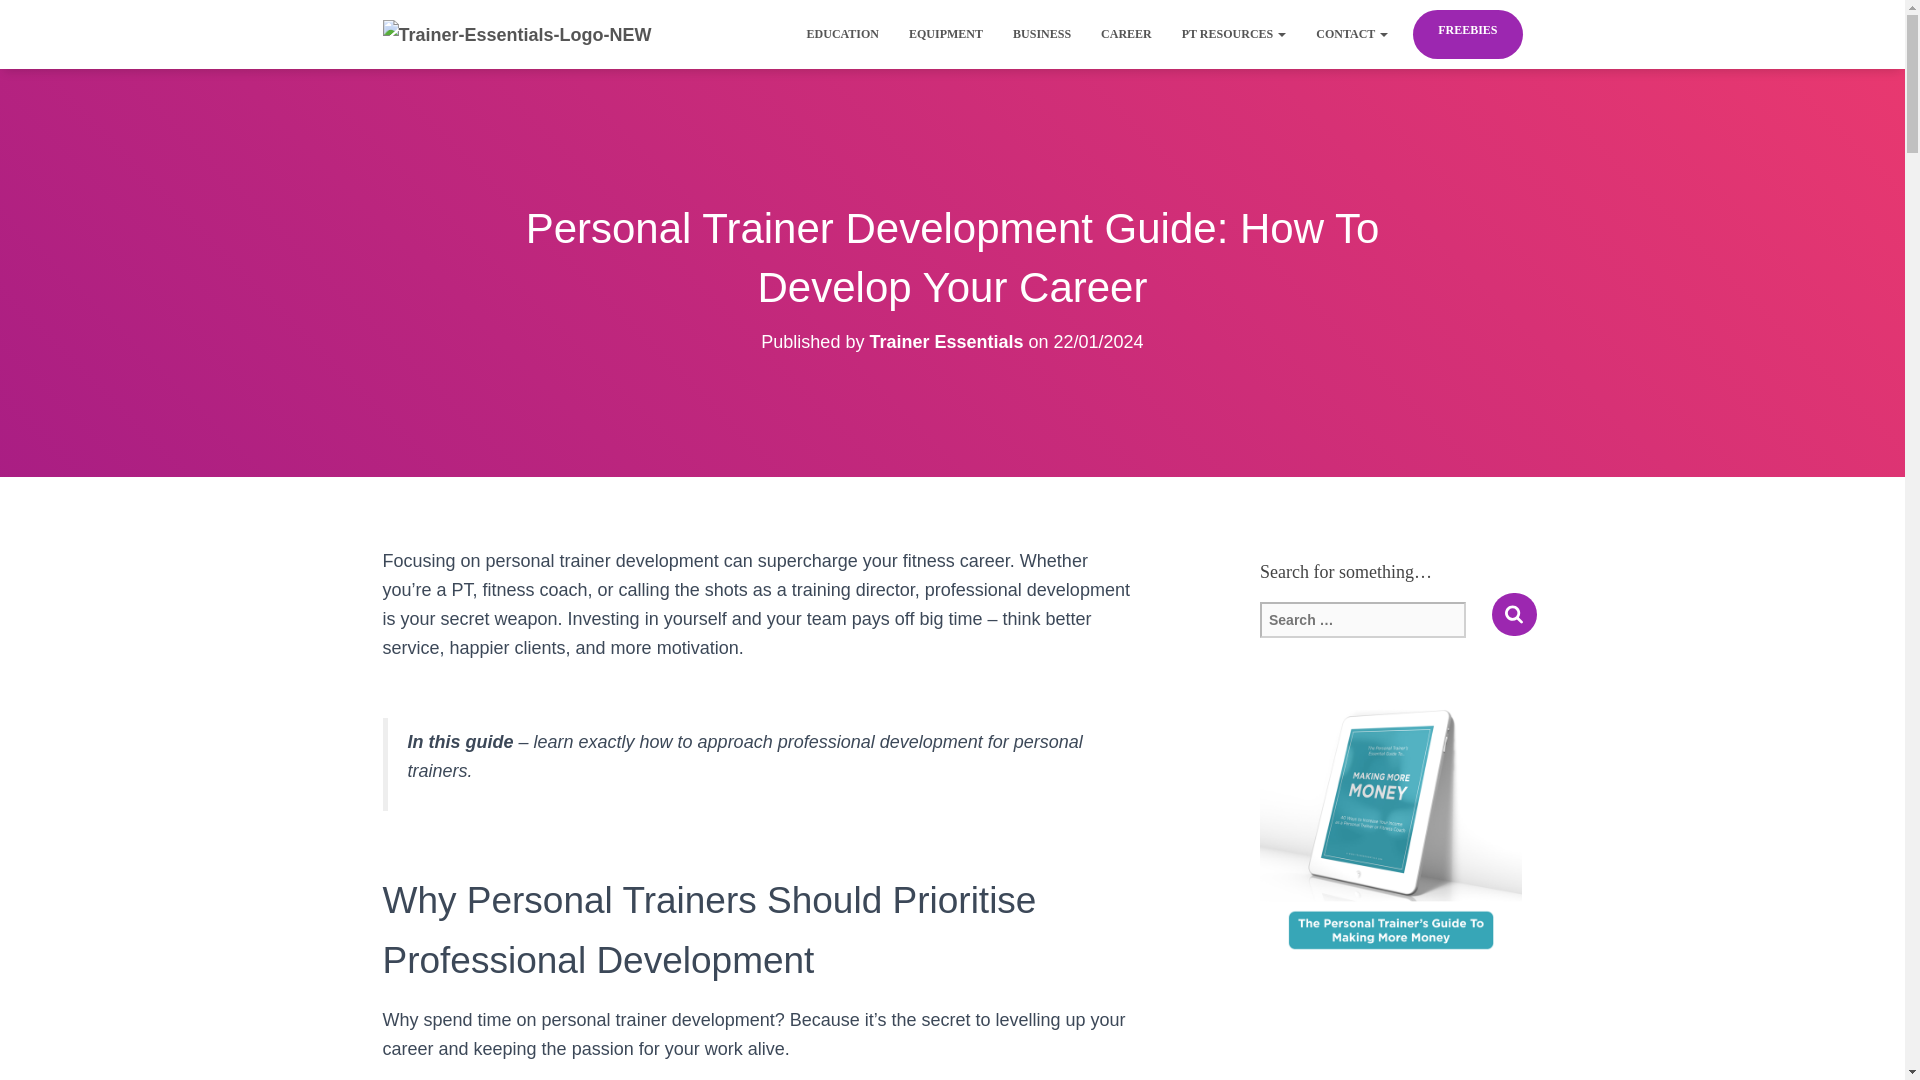 This screenshot has height=1080, width=1920. I want to click on FREEBIES, so click(1467, 30).